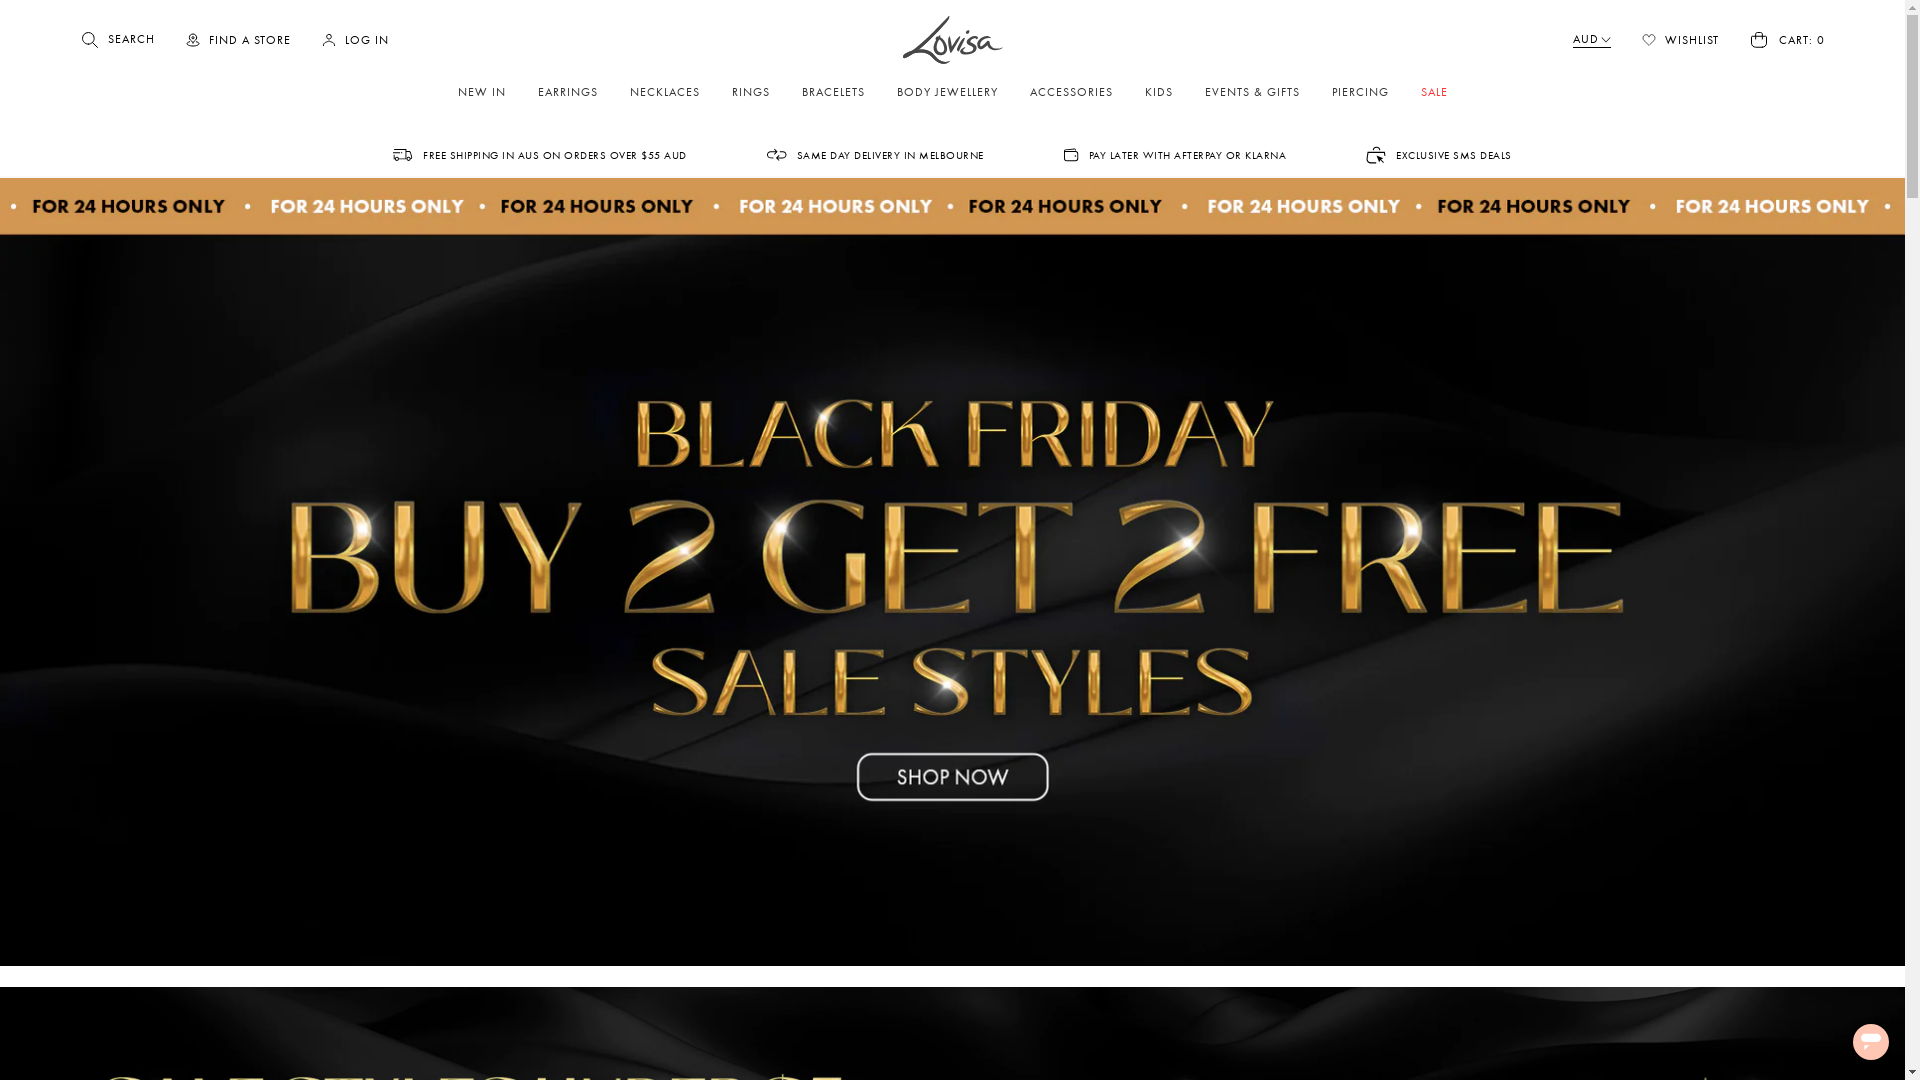  What do you see at coordinates (540, 155) in the screenshot?
I see `FREE SHIPPING IN AUS ON ORDERS OVER $55 AUD` at bounding box center [540, 155].